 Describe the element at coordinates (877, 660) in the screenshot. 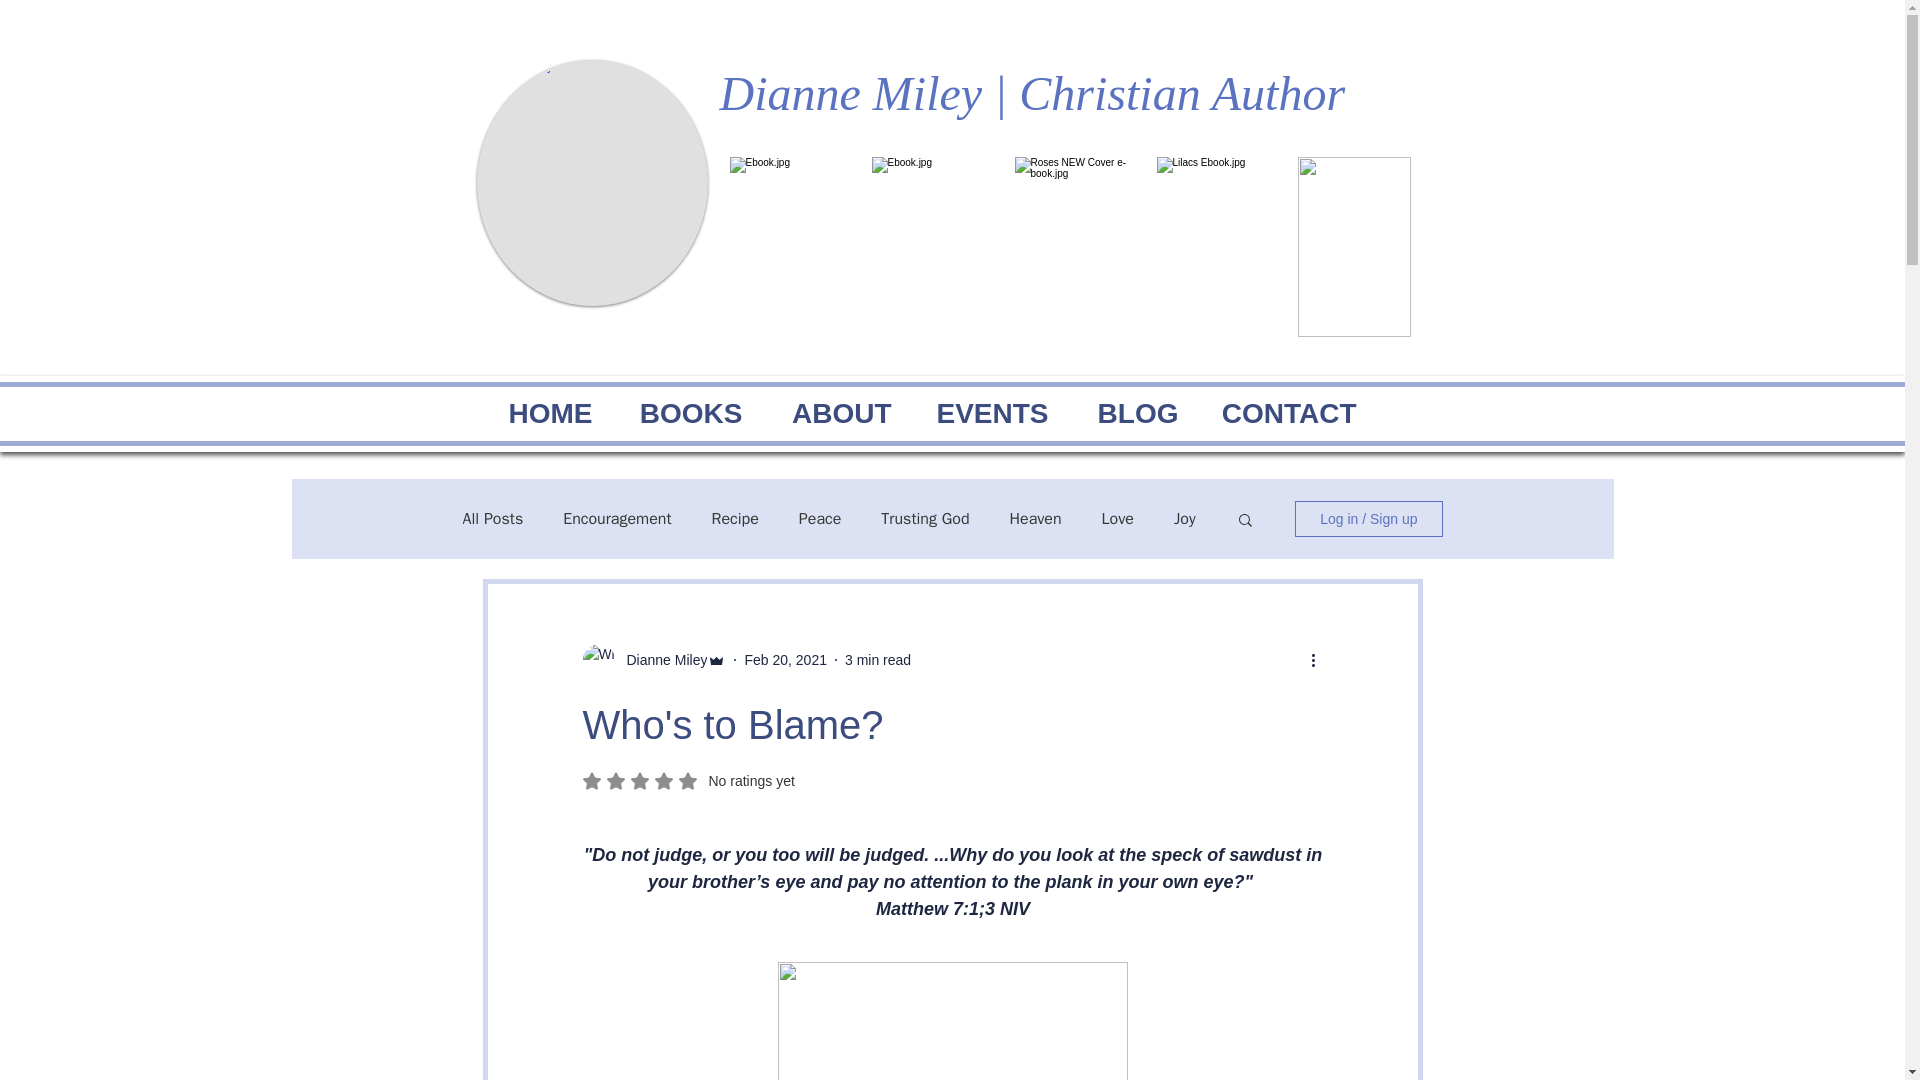

I see `3 min read` at that location.